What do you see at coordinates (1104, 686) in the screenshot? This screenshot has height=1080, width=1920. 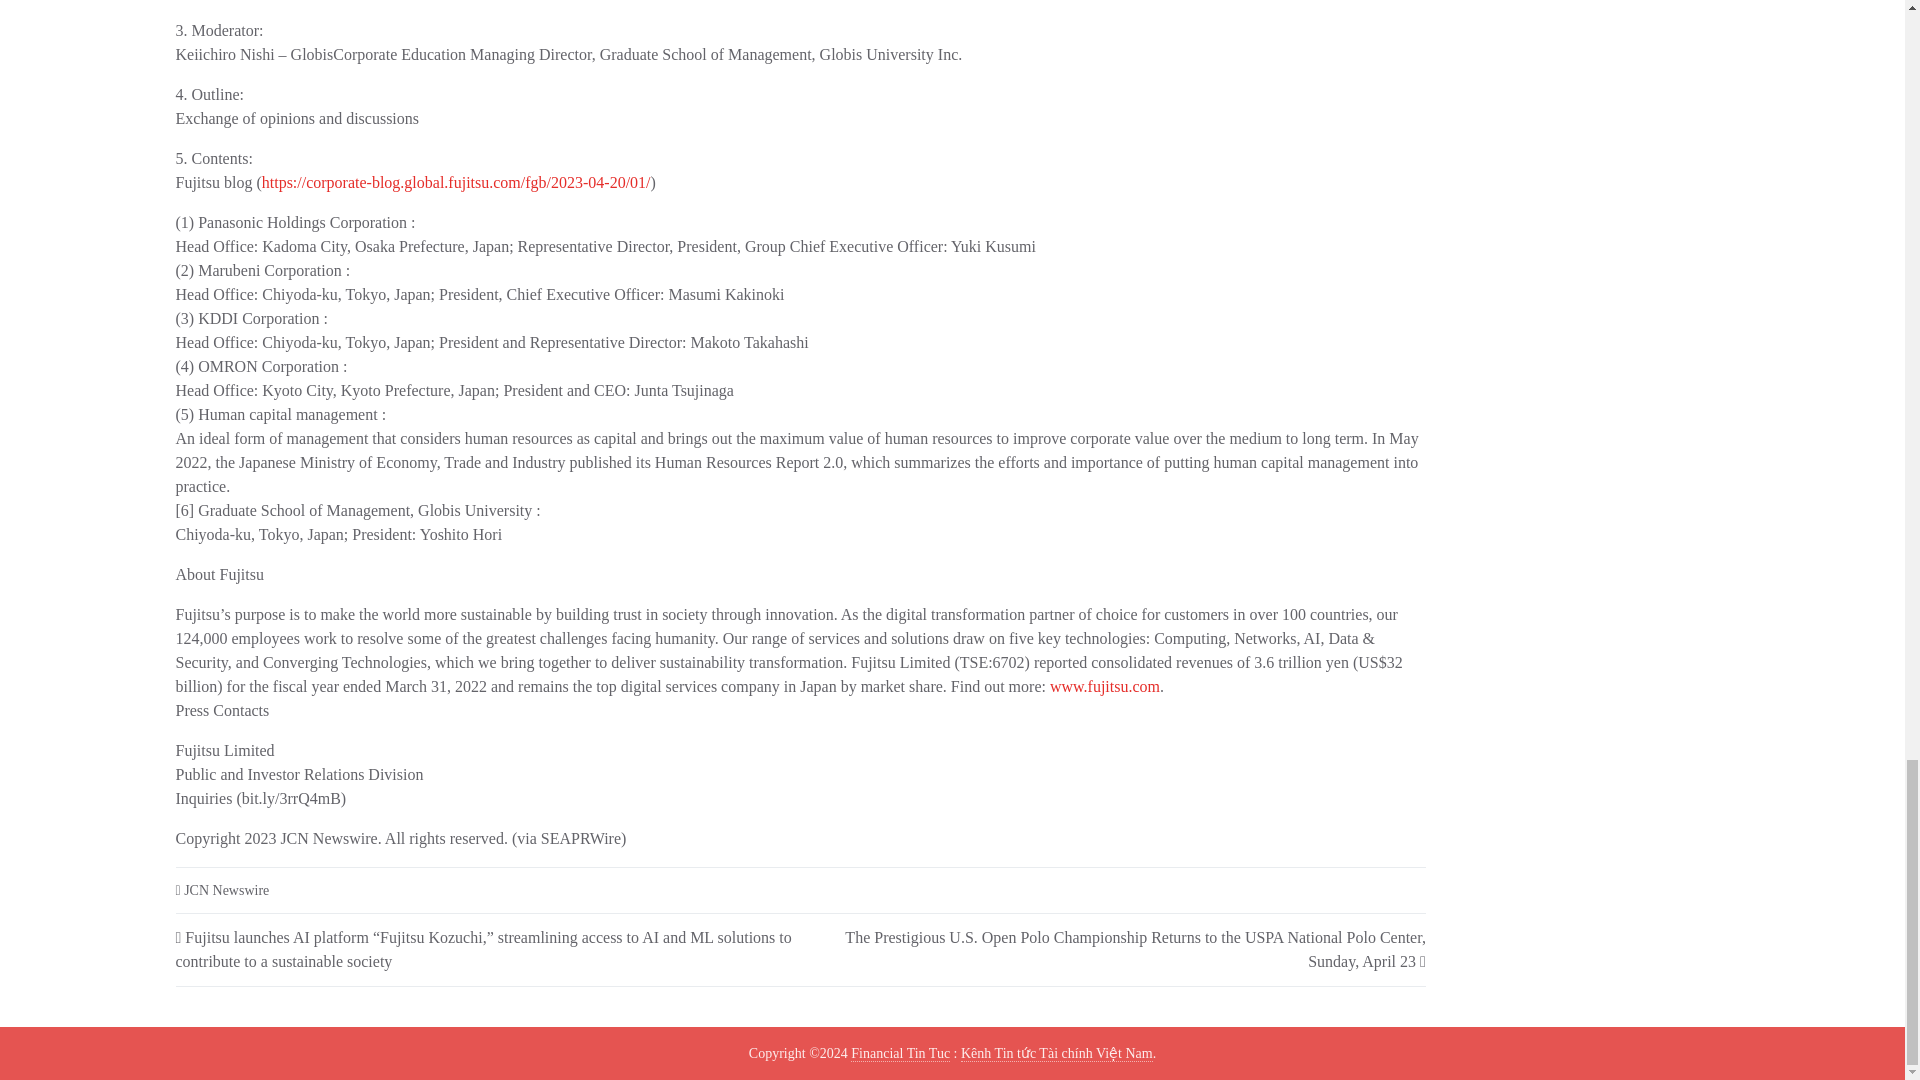 I see `www.fujitsu.com` at bounding box center [1104, 686].